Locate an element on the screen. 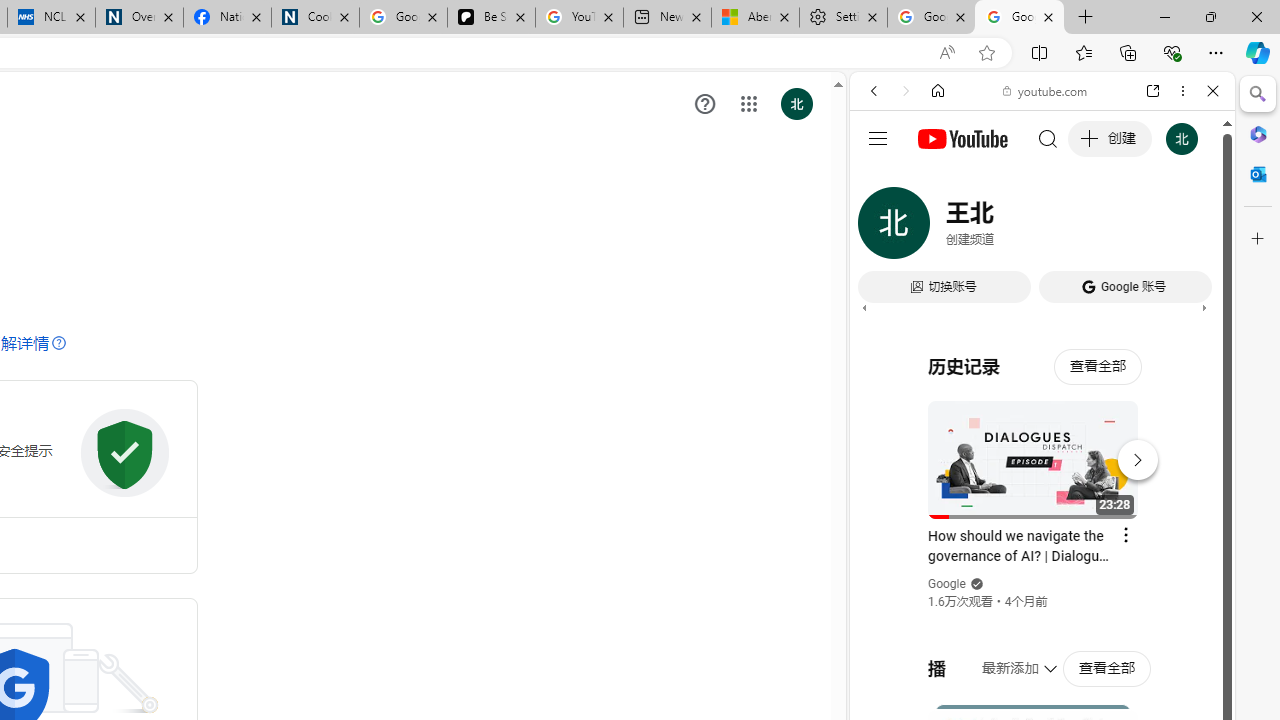  Cookies is located at coordinates (315, 18).